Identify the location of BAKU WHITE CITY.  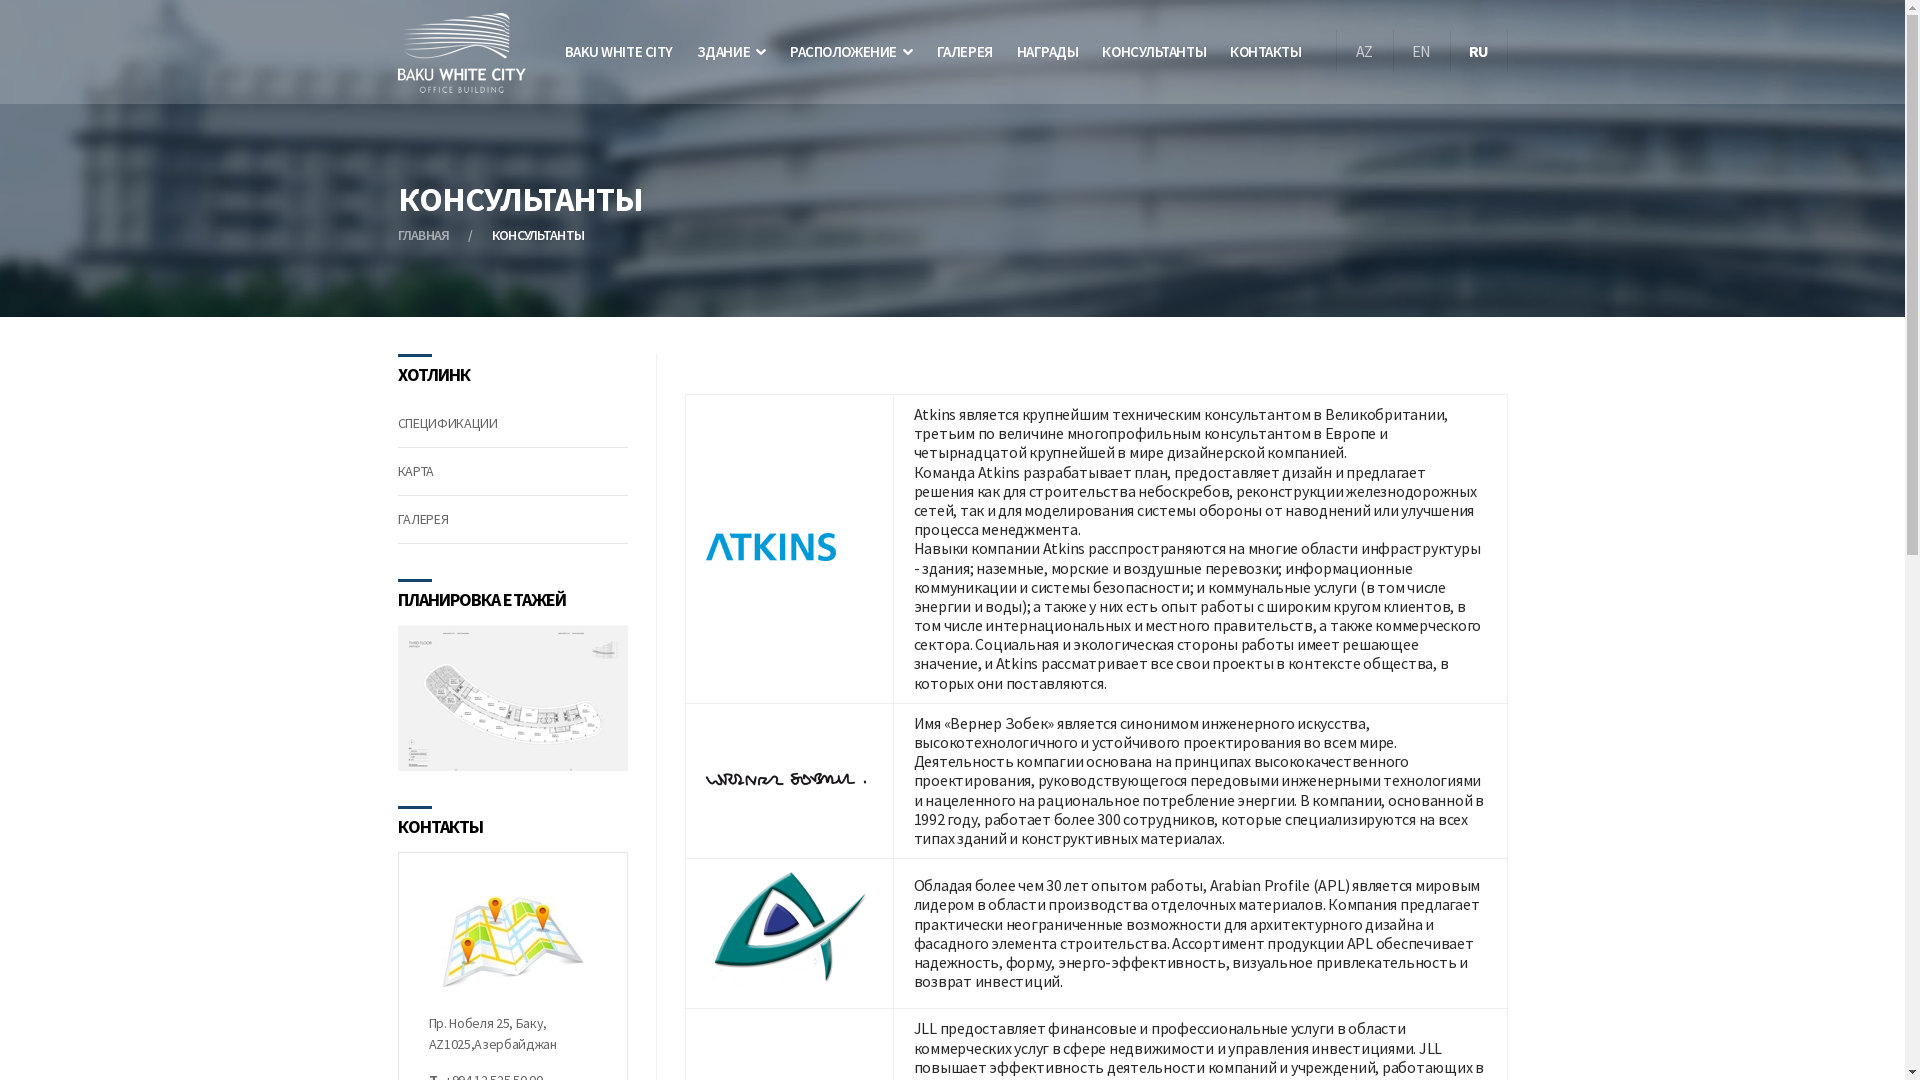
(619, 52).